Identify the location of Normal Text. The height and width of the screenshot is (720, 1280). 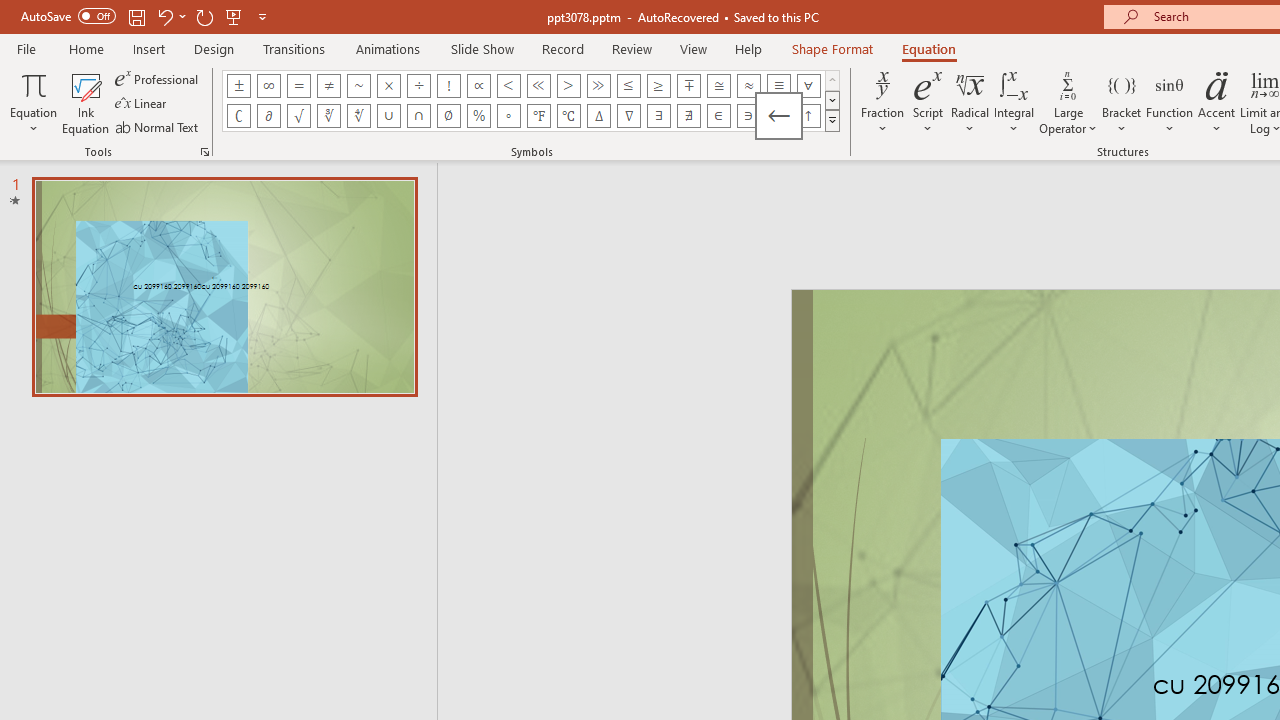
(158, 126).